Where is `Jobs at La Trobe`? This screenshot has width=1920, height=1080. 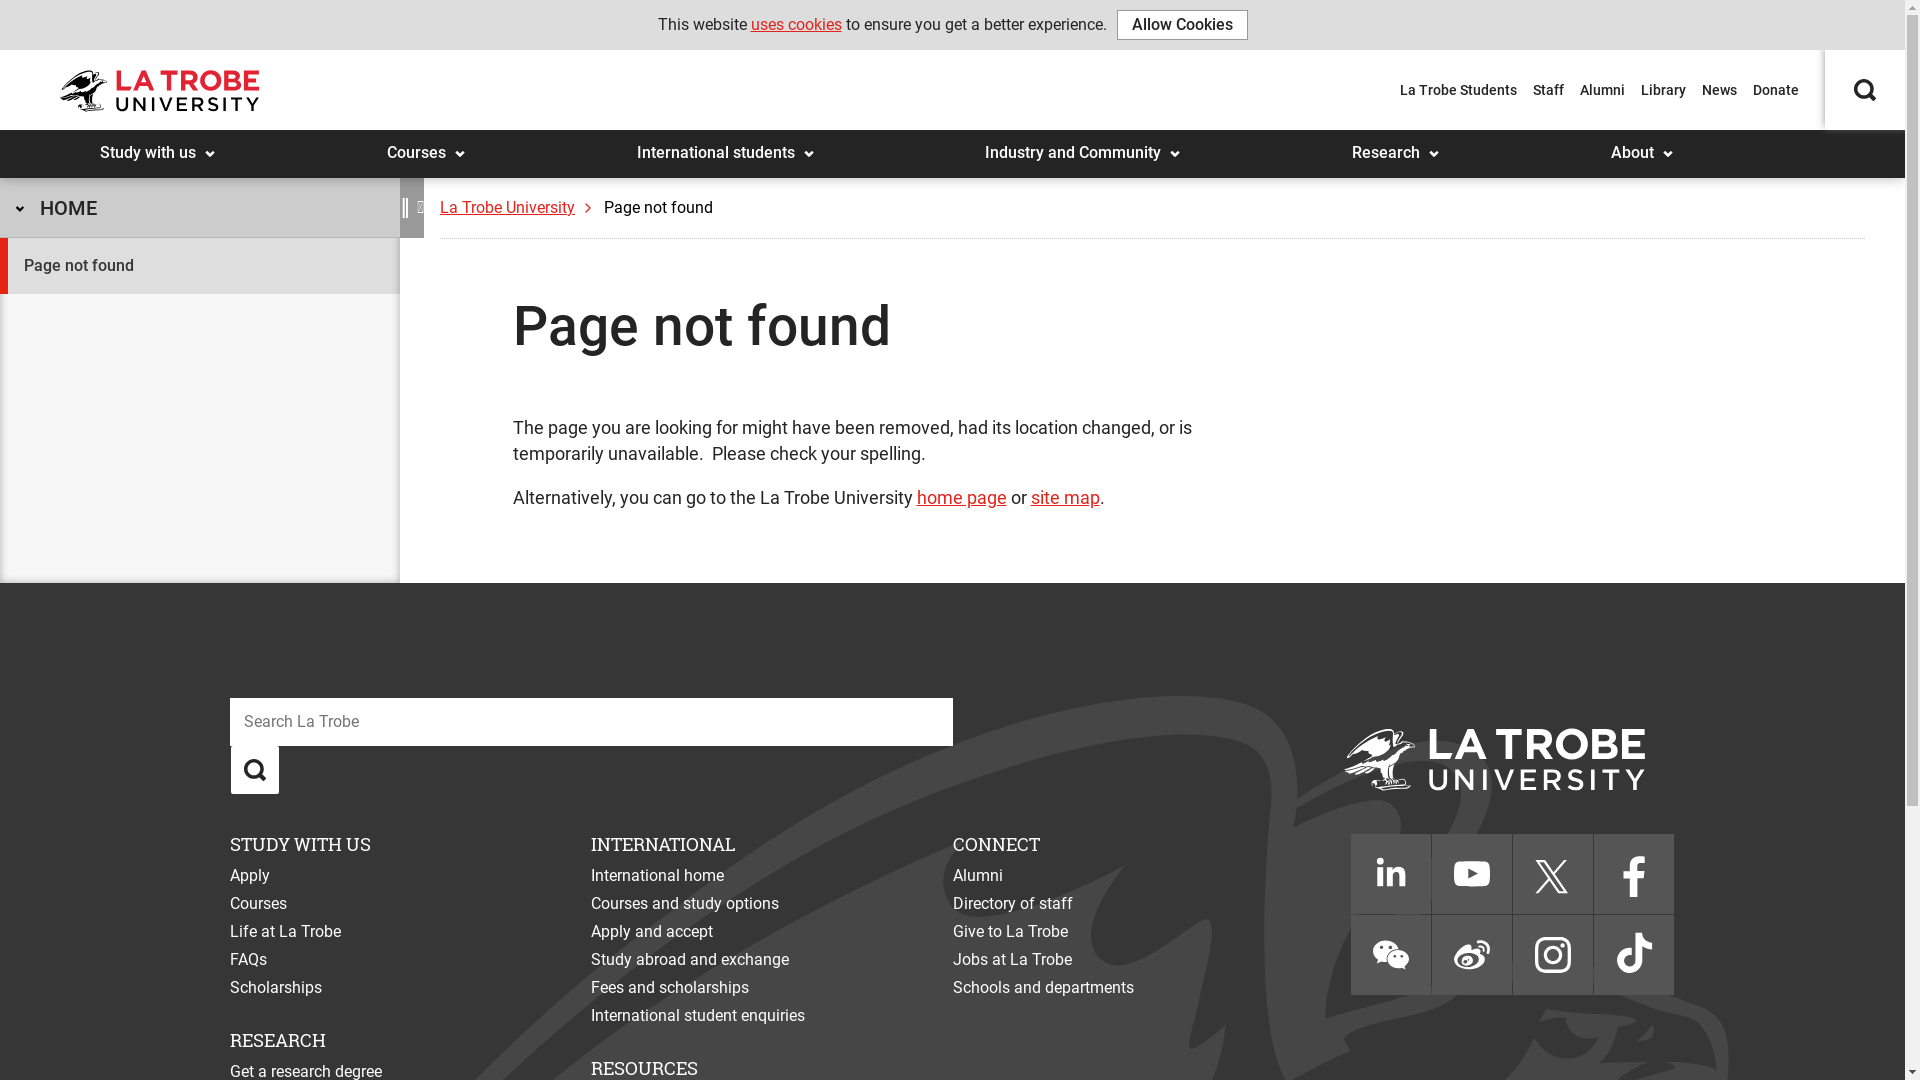 Jobs at La Trobe is located at coordinates (1012, 960).